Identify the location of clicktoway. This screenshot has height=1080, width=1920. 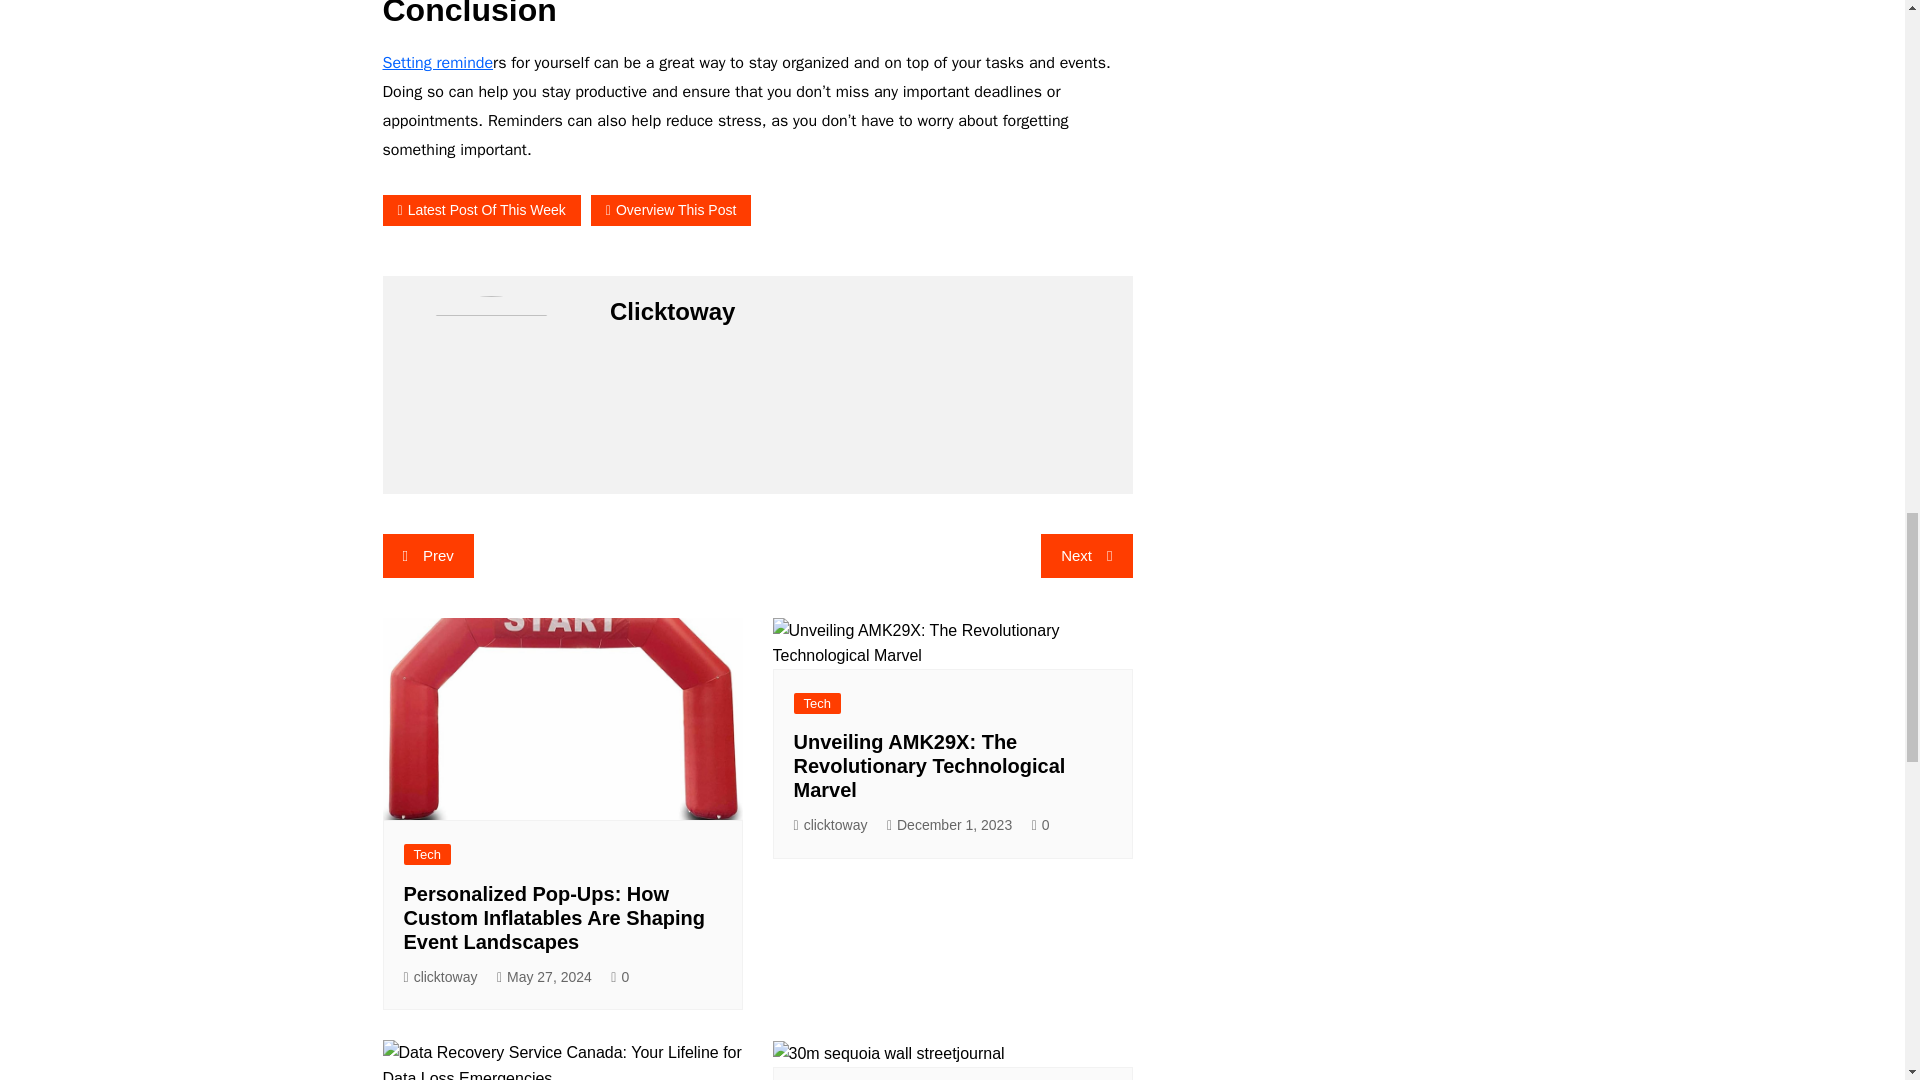
(440, 977).